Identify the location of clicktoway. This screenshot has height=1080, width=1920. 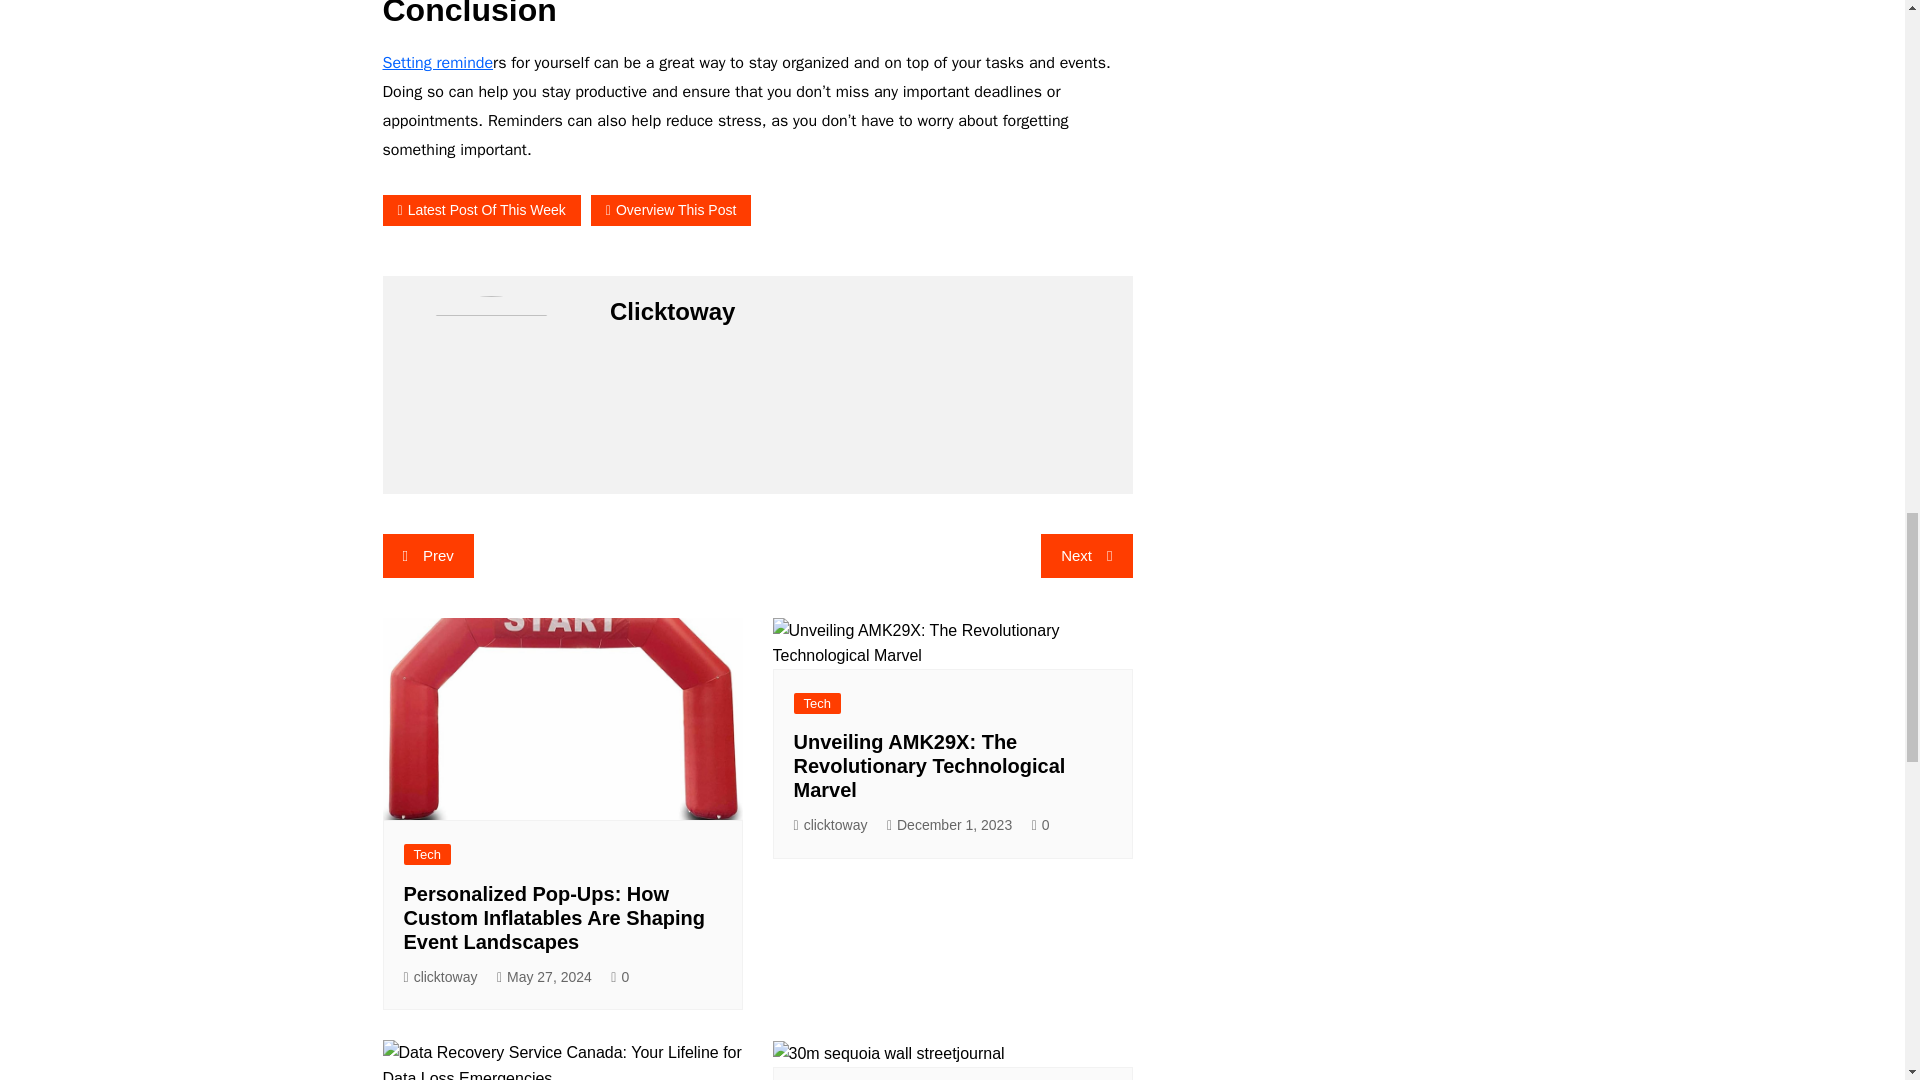
(440, 977).